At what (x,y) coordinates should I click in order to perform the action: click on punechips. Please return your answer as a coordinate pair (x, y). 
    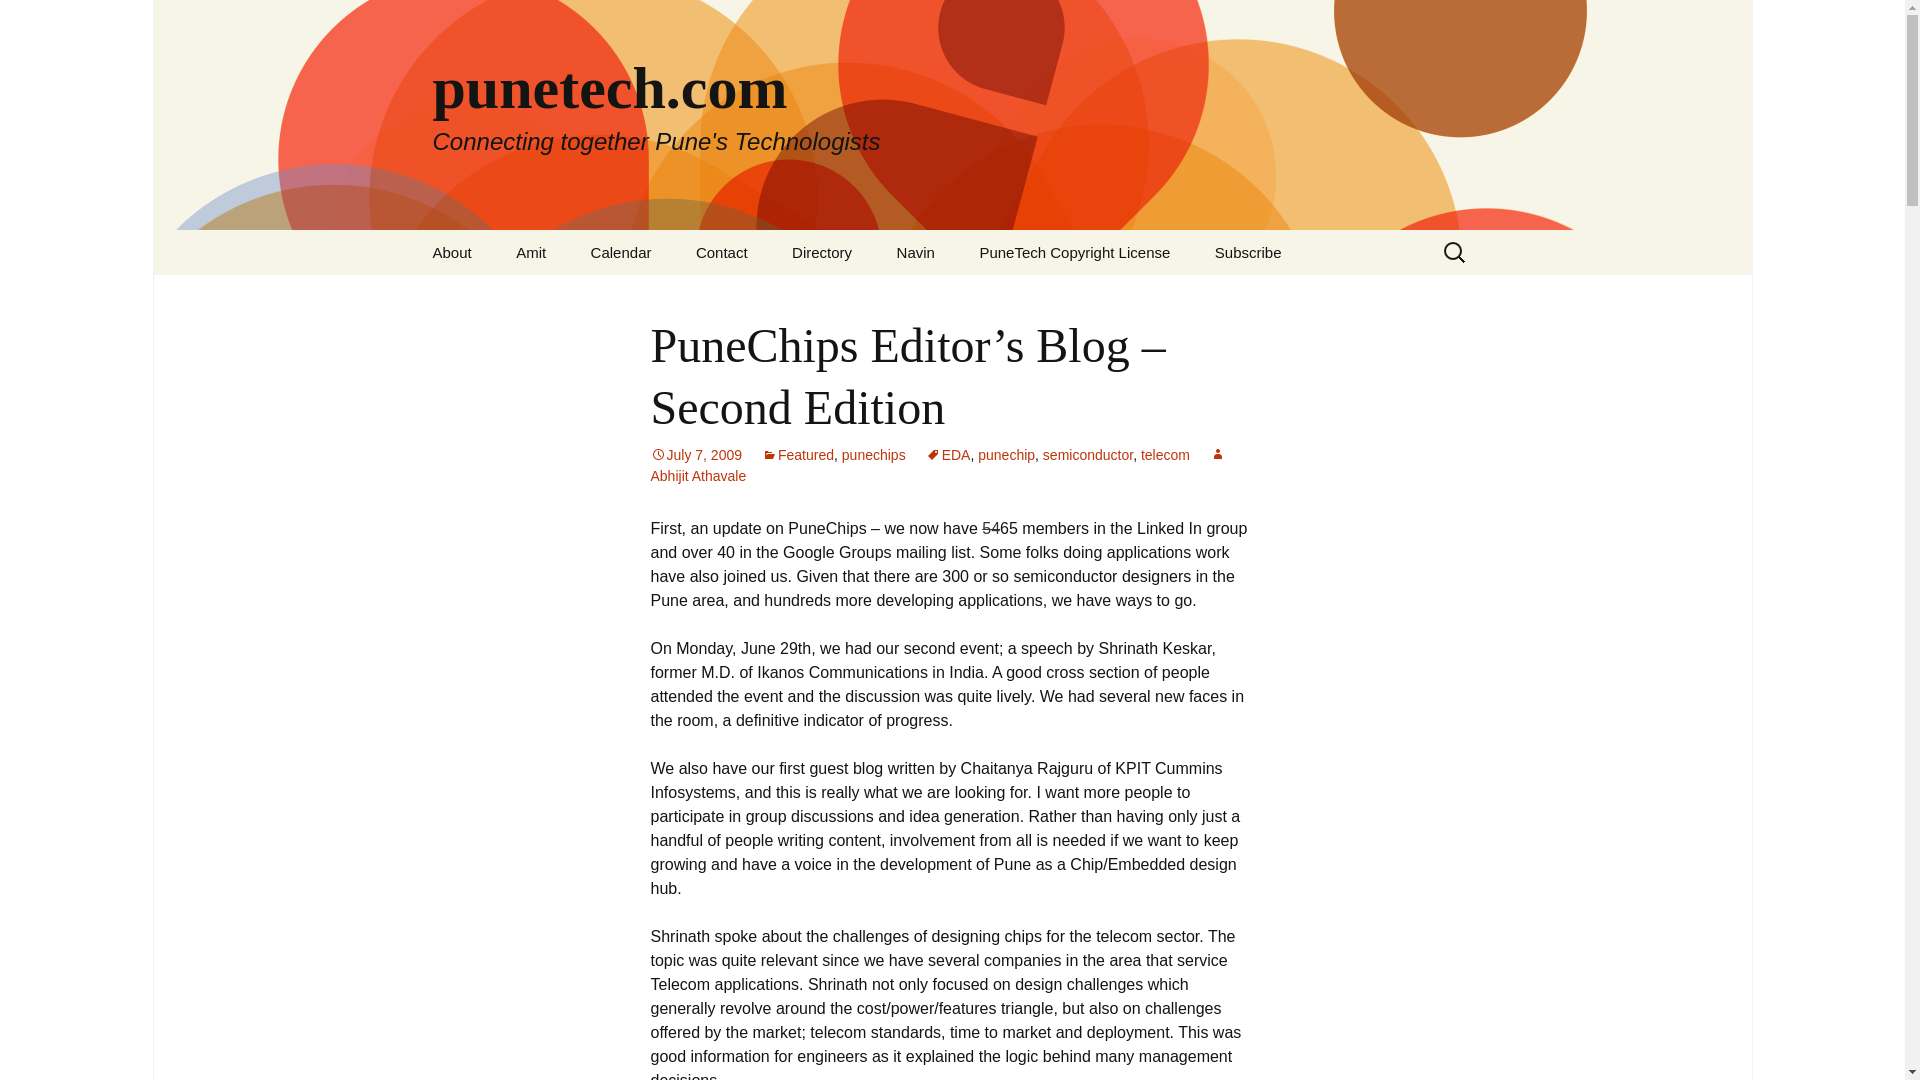
    Looking at the image, I should click on (874, 455).